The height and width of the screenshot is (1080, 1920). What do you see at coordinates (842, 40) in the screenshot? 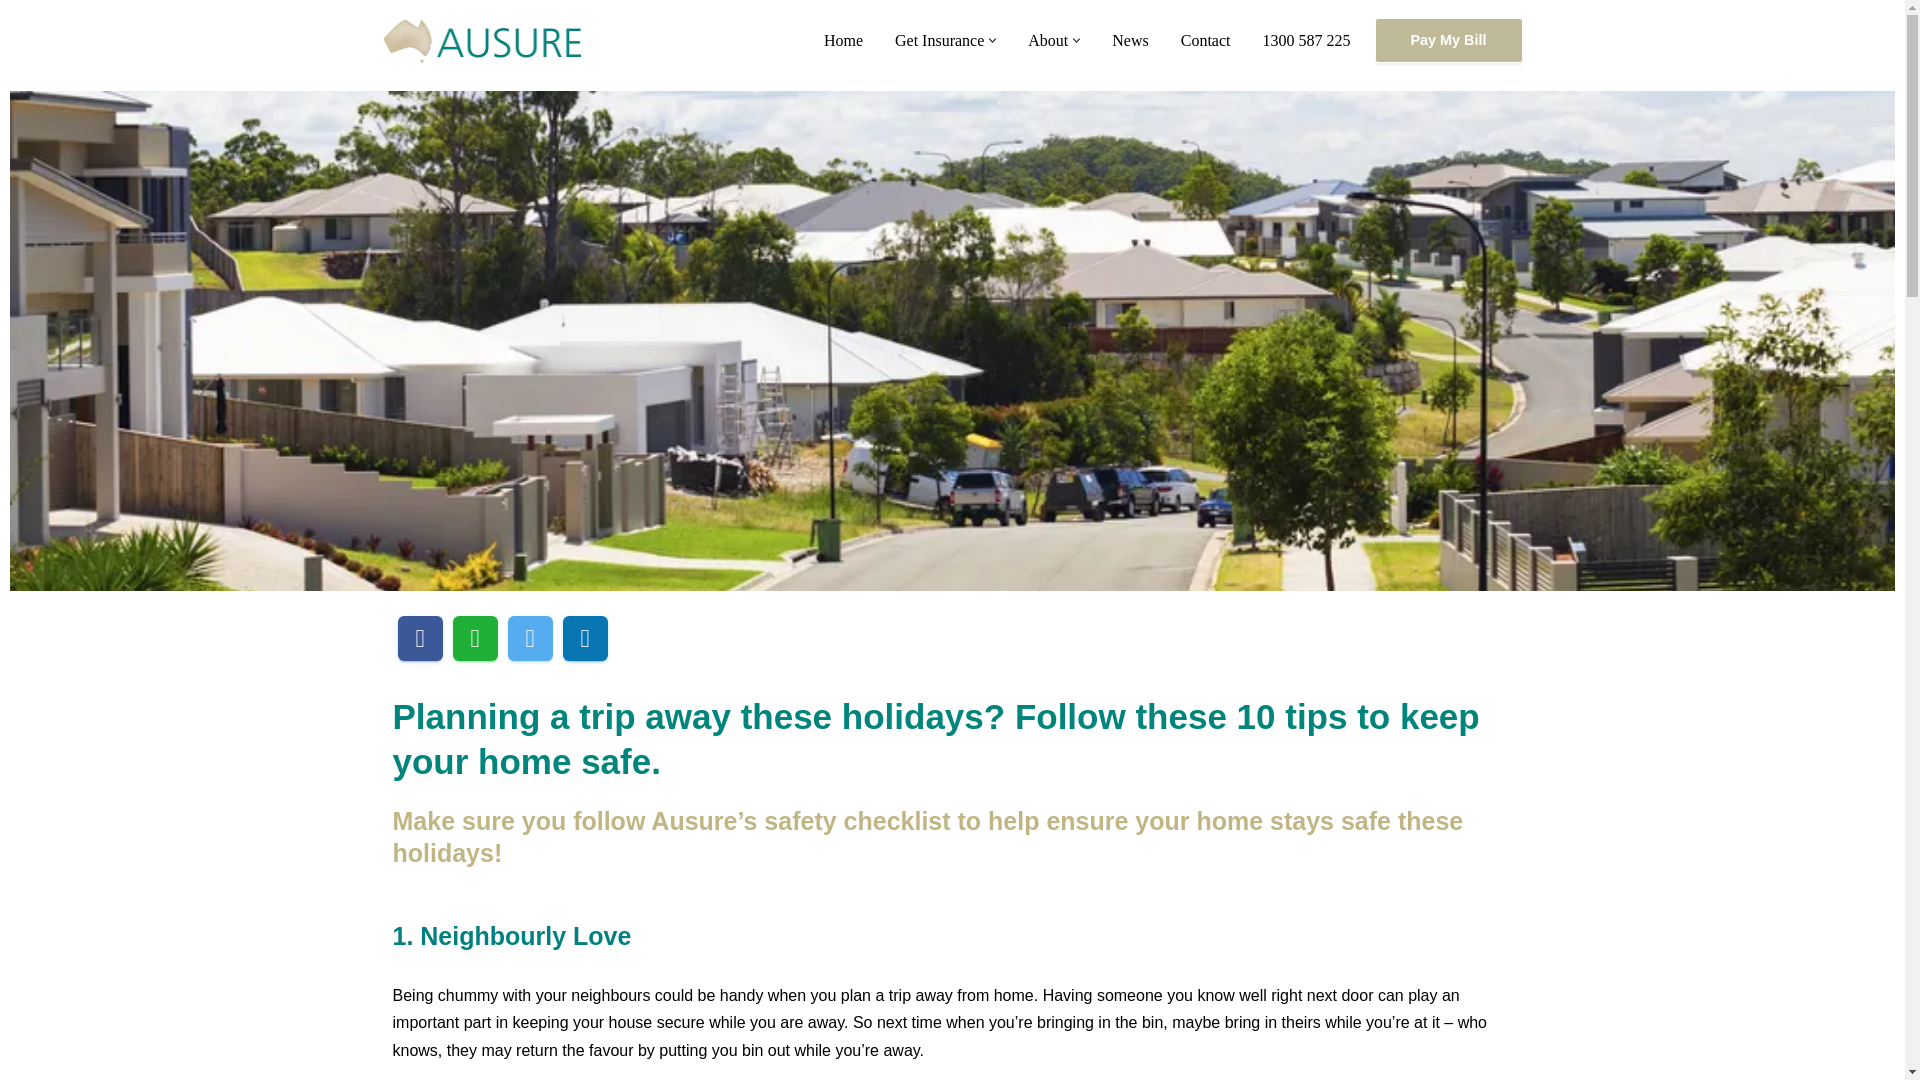
I see `Home` at bounding box center [842, 40].